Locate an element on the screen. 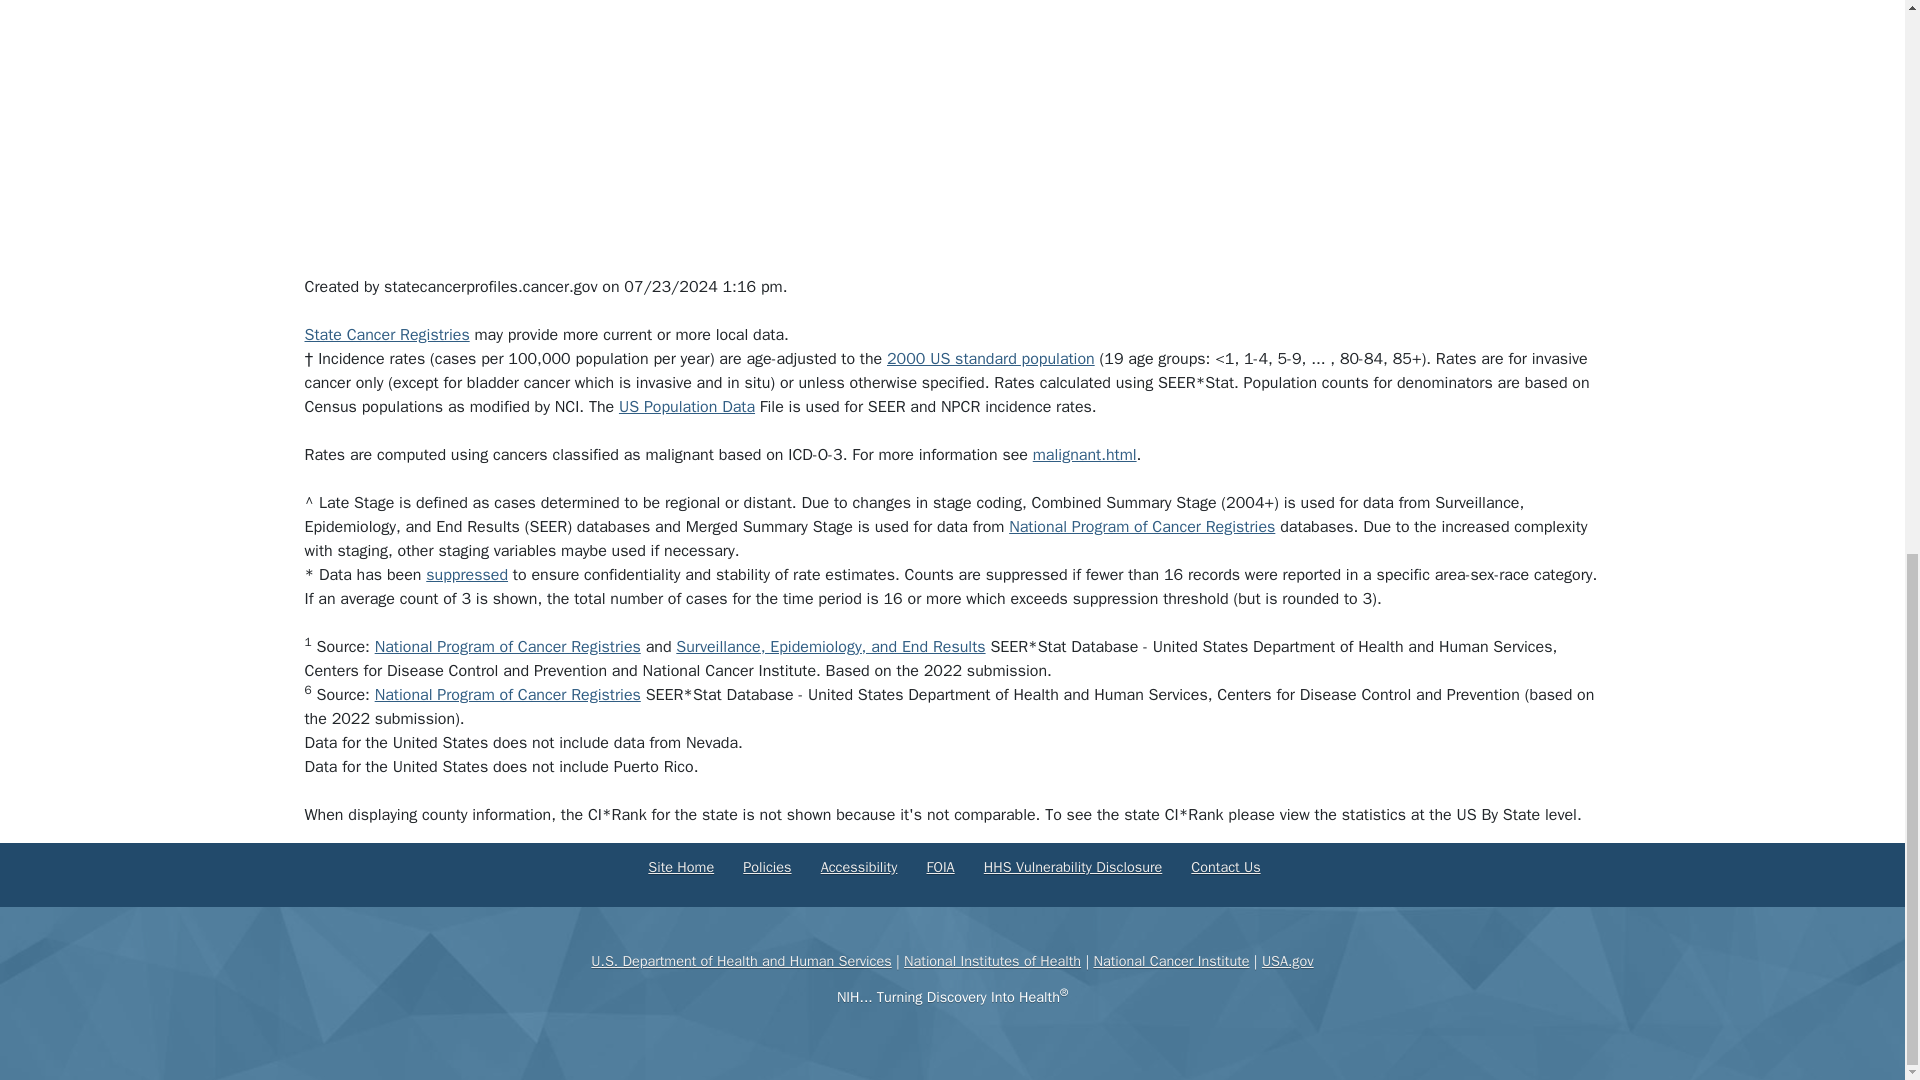 The height and width of the screenshot is (1080, 1920). US Population Data is located at coordinates (686, 406).